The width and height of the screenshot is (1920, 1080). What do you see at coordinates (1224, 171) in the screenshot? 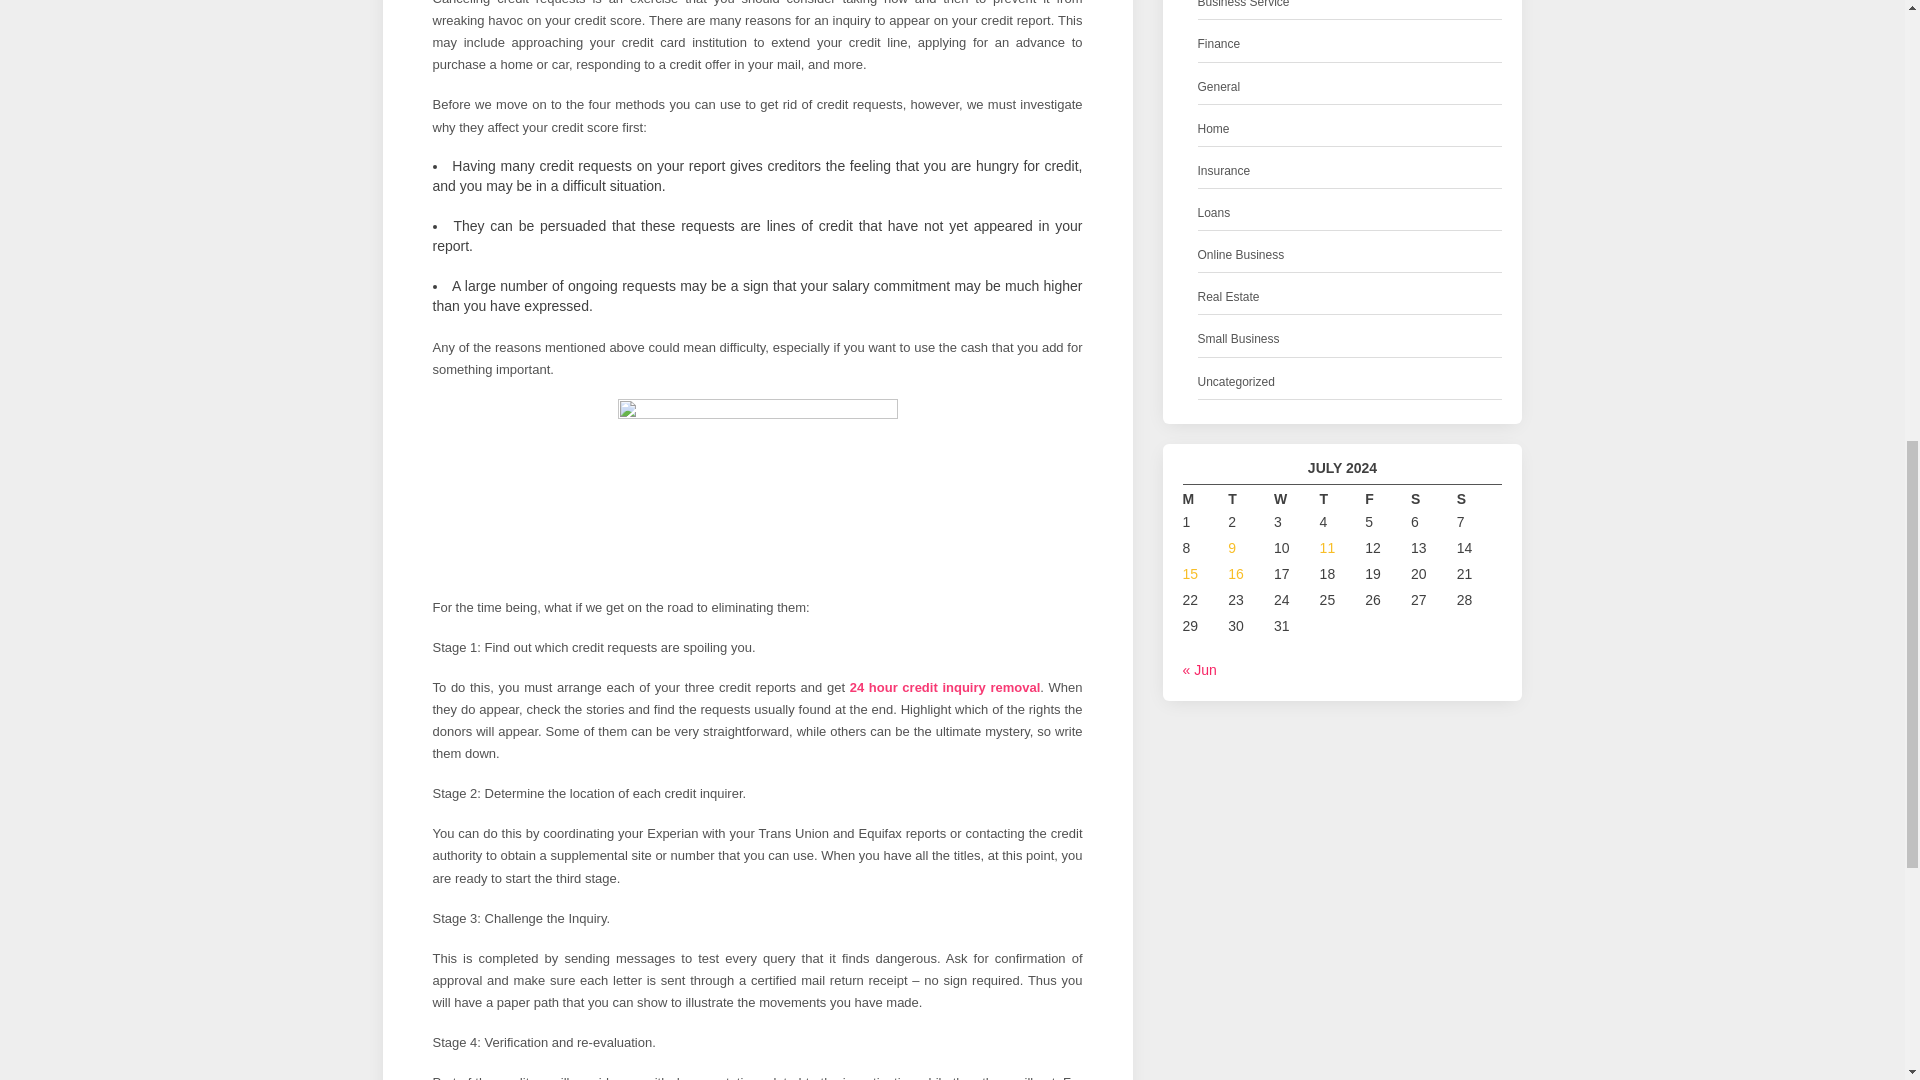
I see `Insurance` at bounding box center [1224, 171].